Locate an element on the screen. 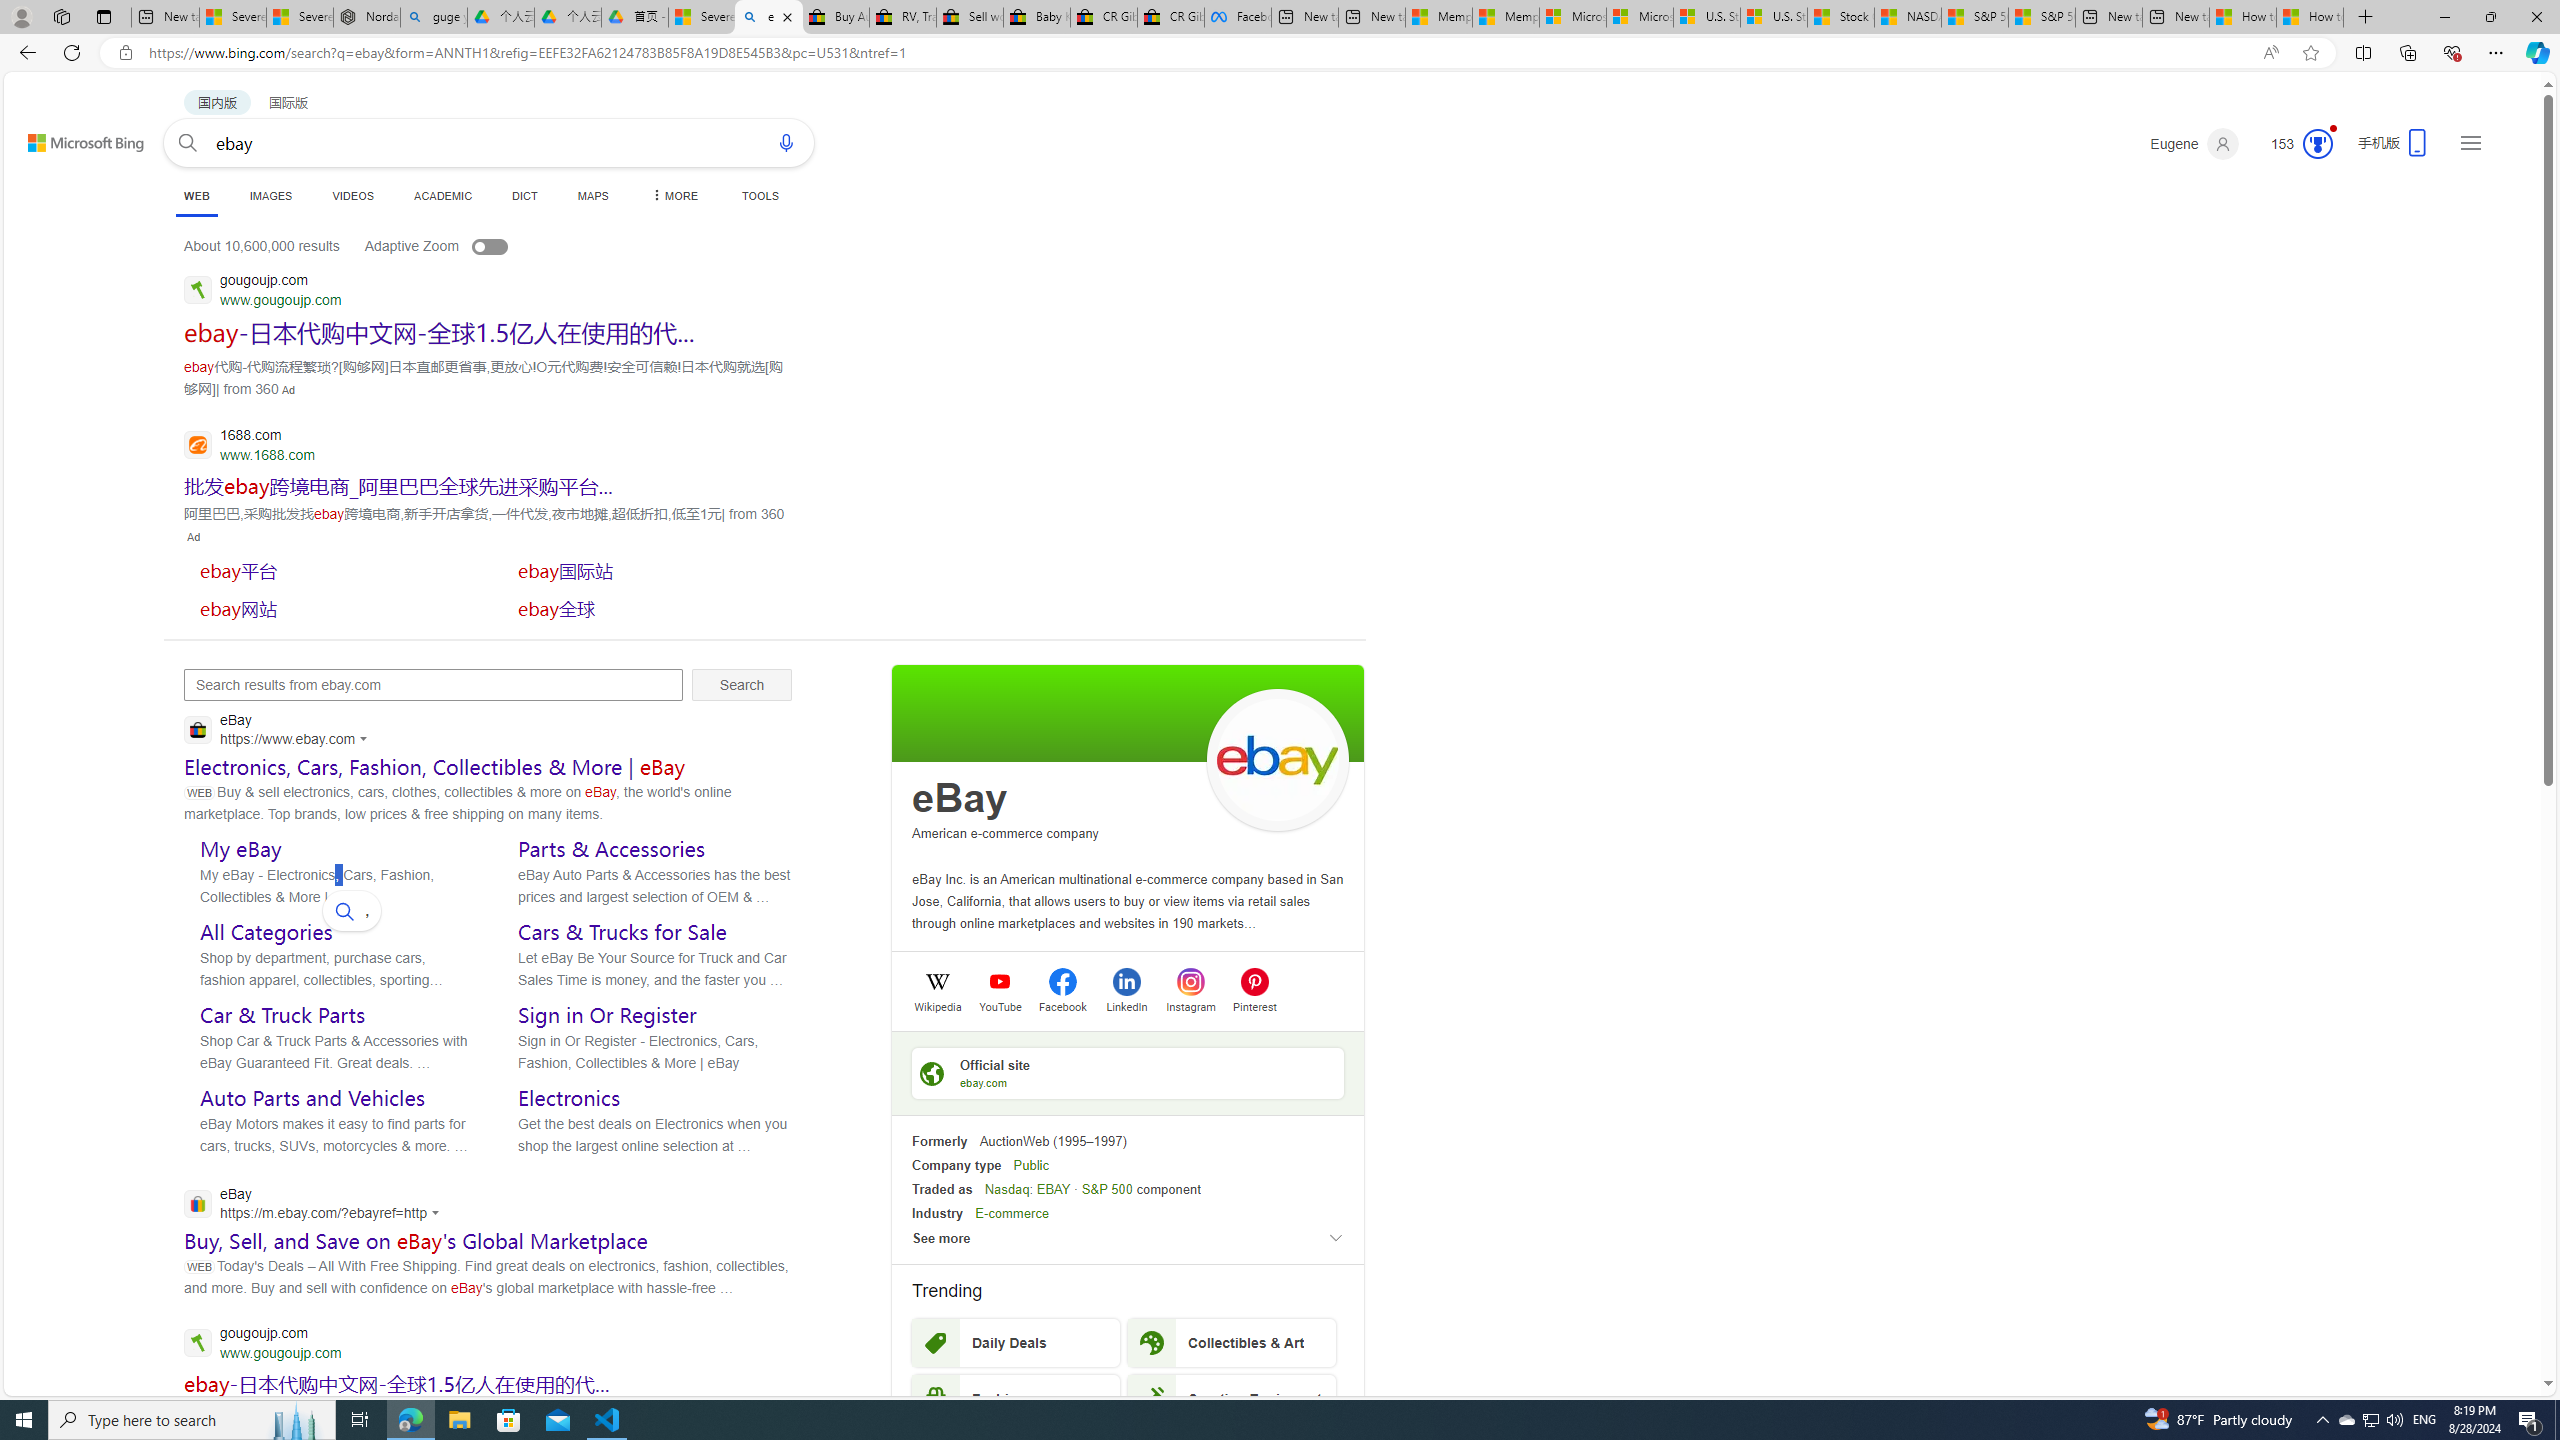 The image size is (2560, 1440). Eugene is located at coordinates (2195, 144).